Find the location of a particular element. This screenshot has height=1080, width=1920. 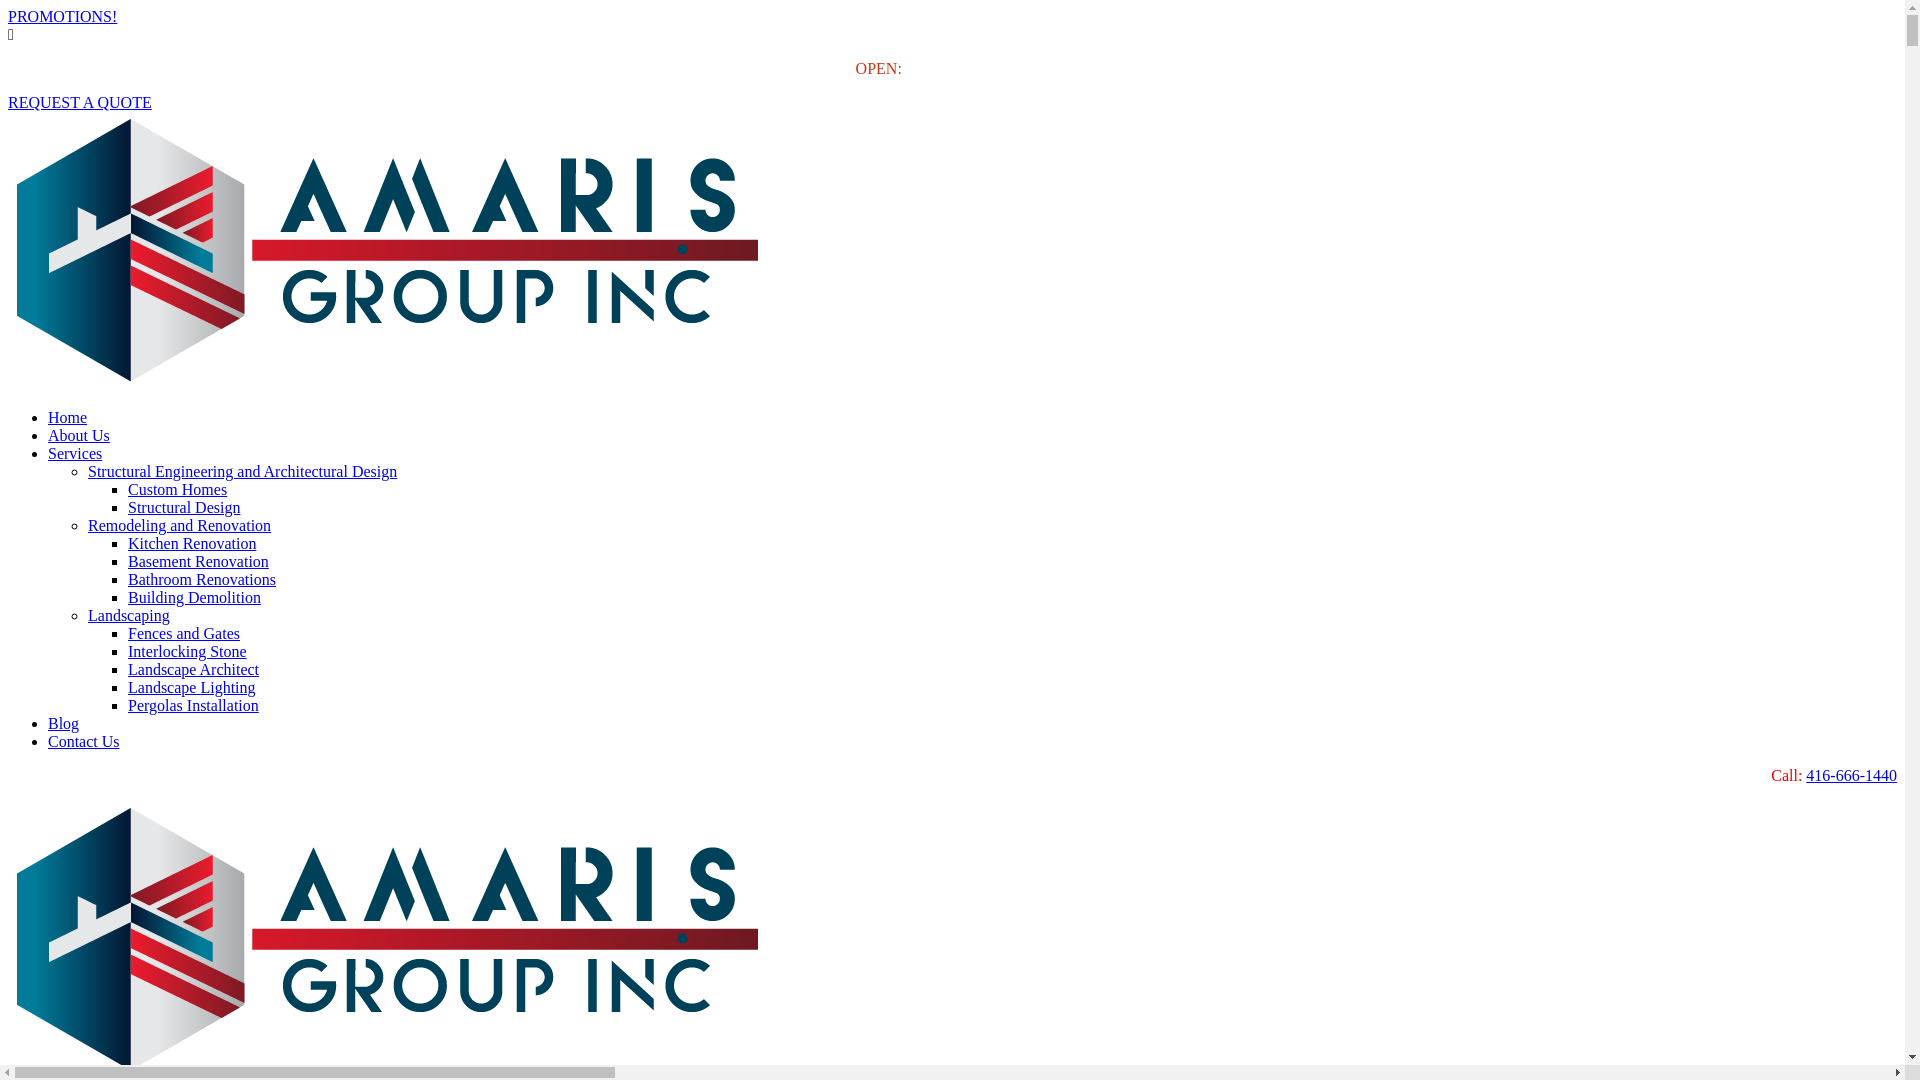

416-666-1440 is located at coordinates (1852, 776).